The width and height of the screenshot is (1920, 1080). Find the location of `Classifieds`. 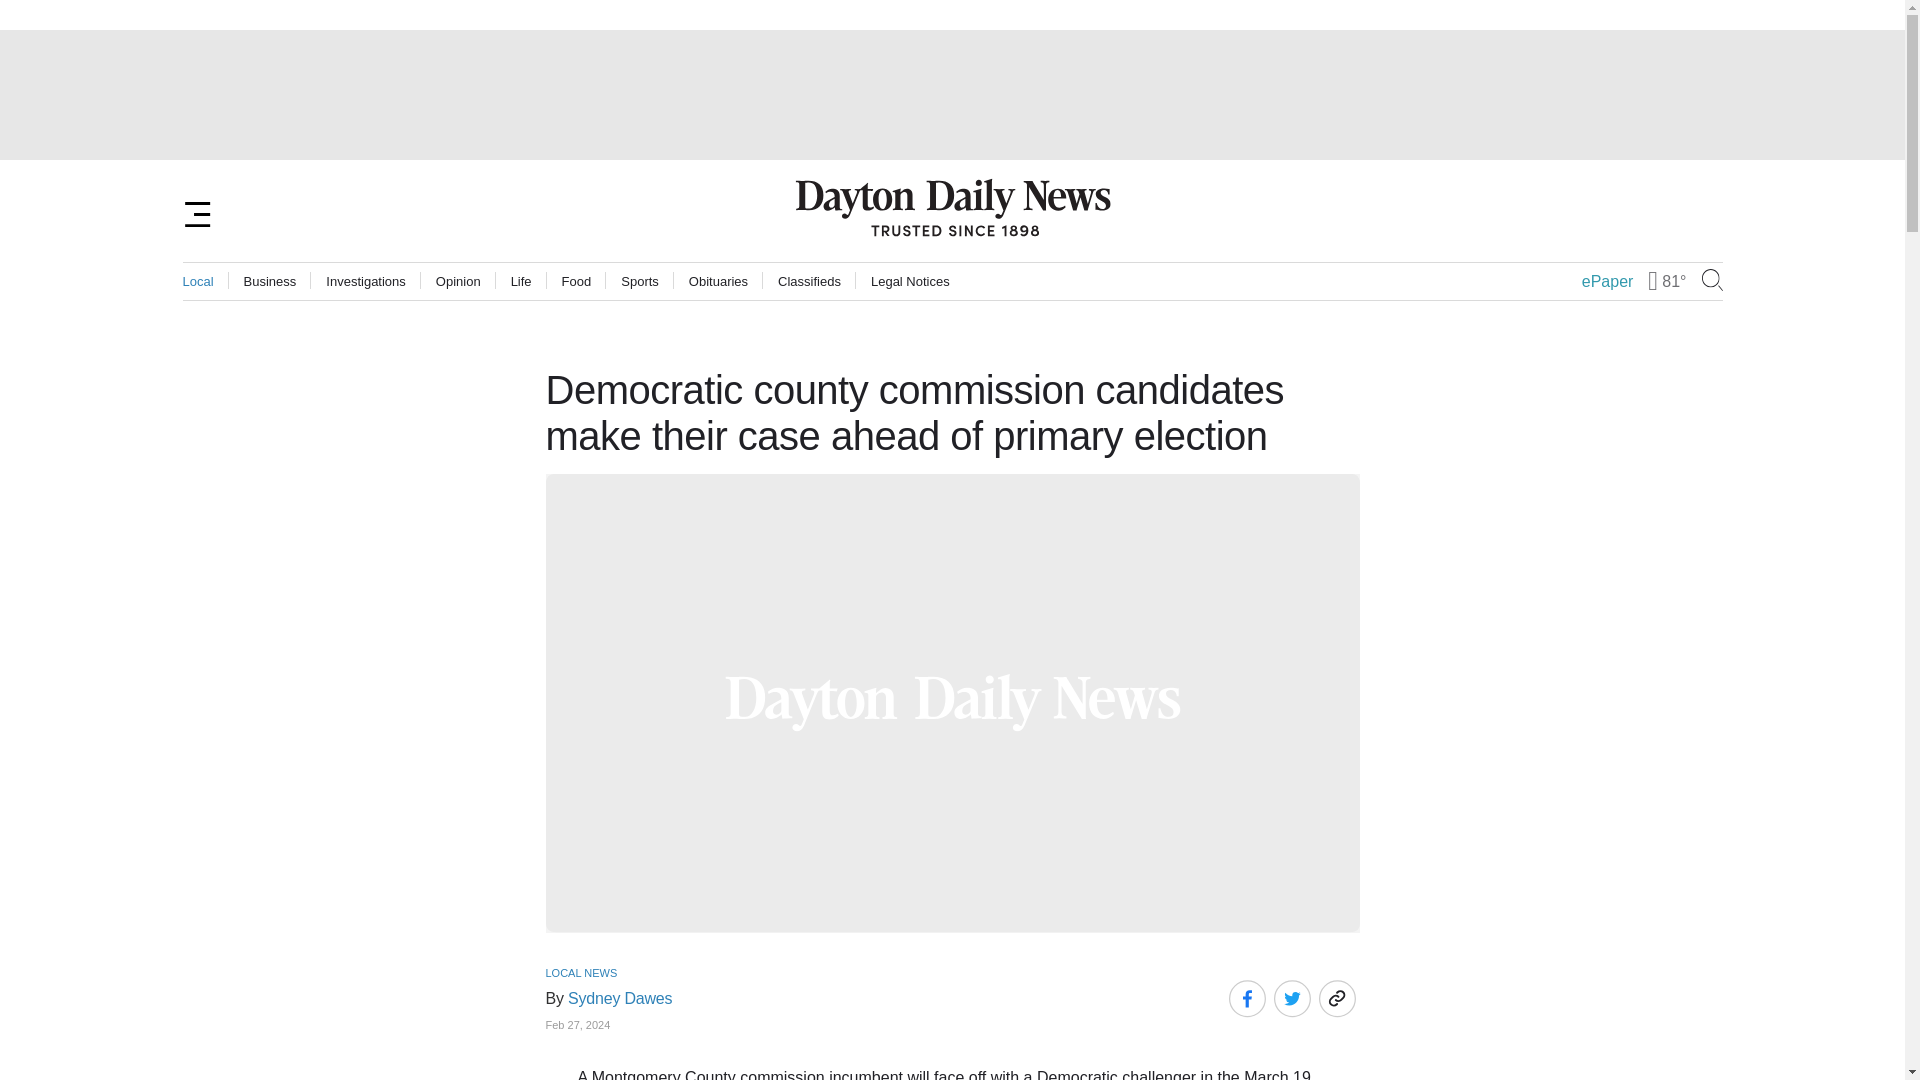

Classifieds is located at coordinates (808, 282).